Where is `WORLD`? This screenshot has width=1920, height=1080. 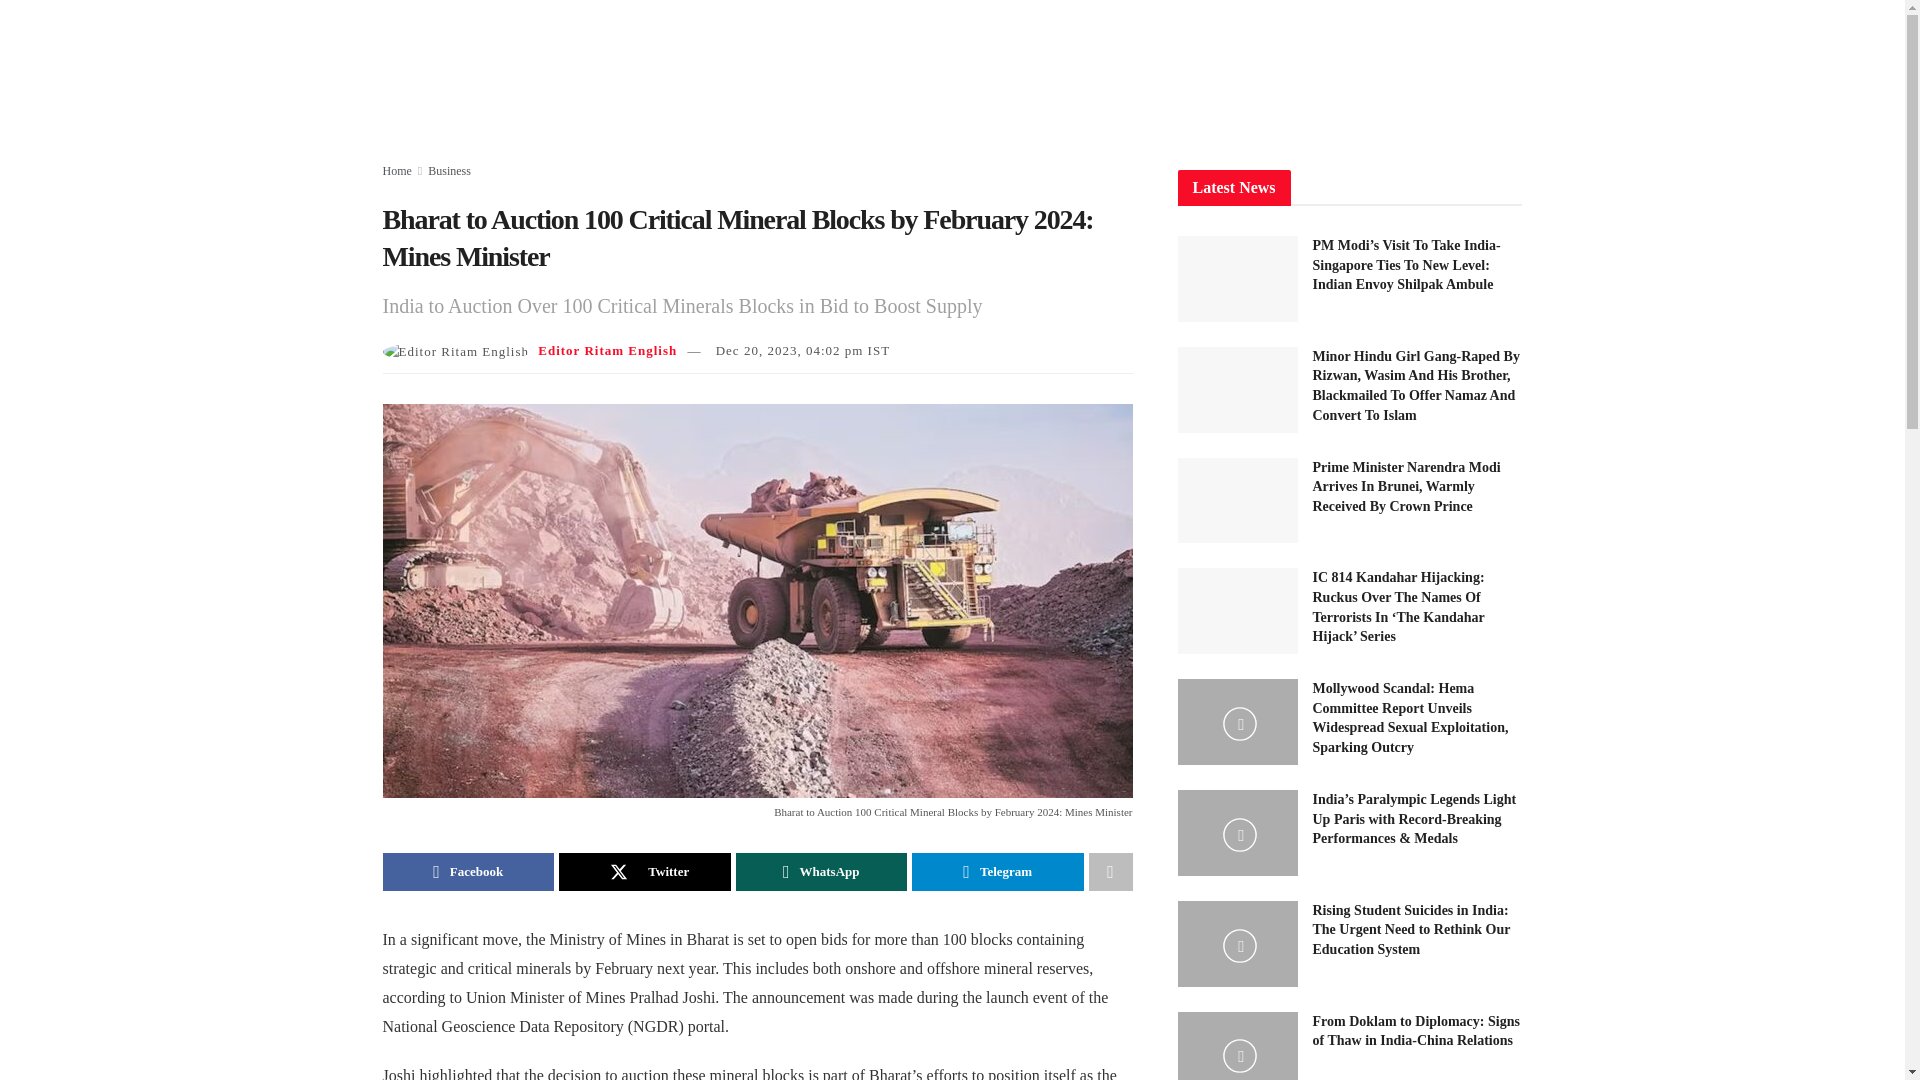 WORLD is located at coordinates (858, 70).